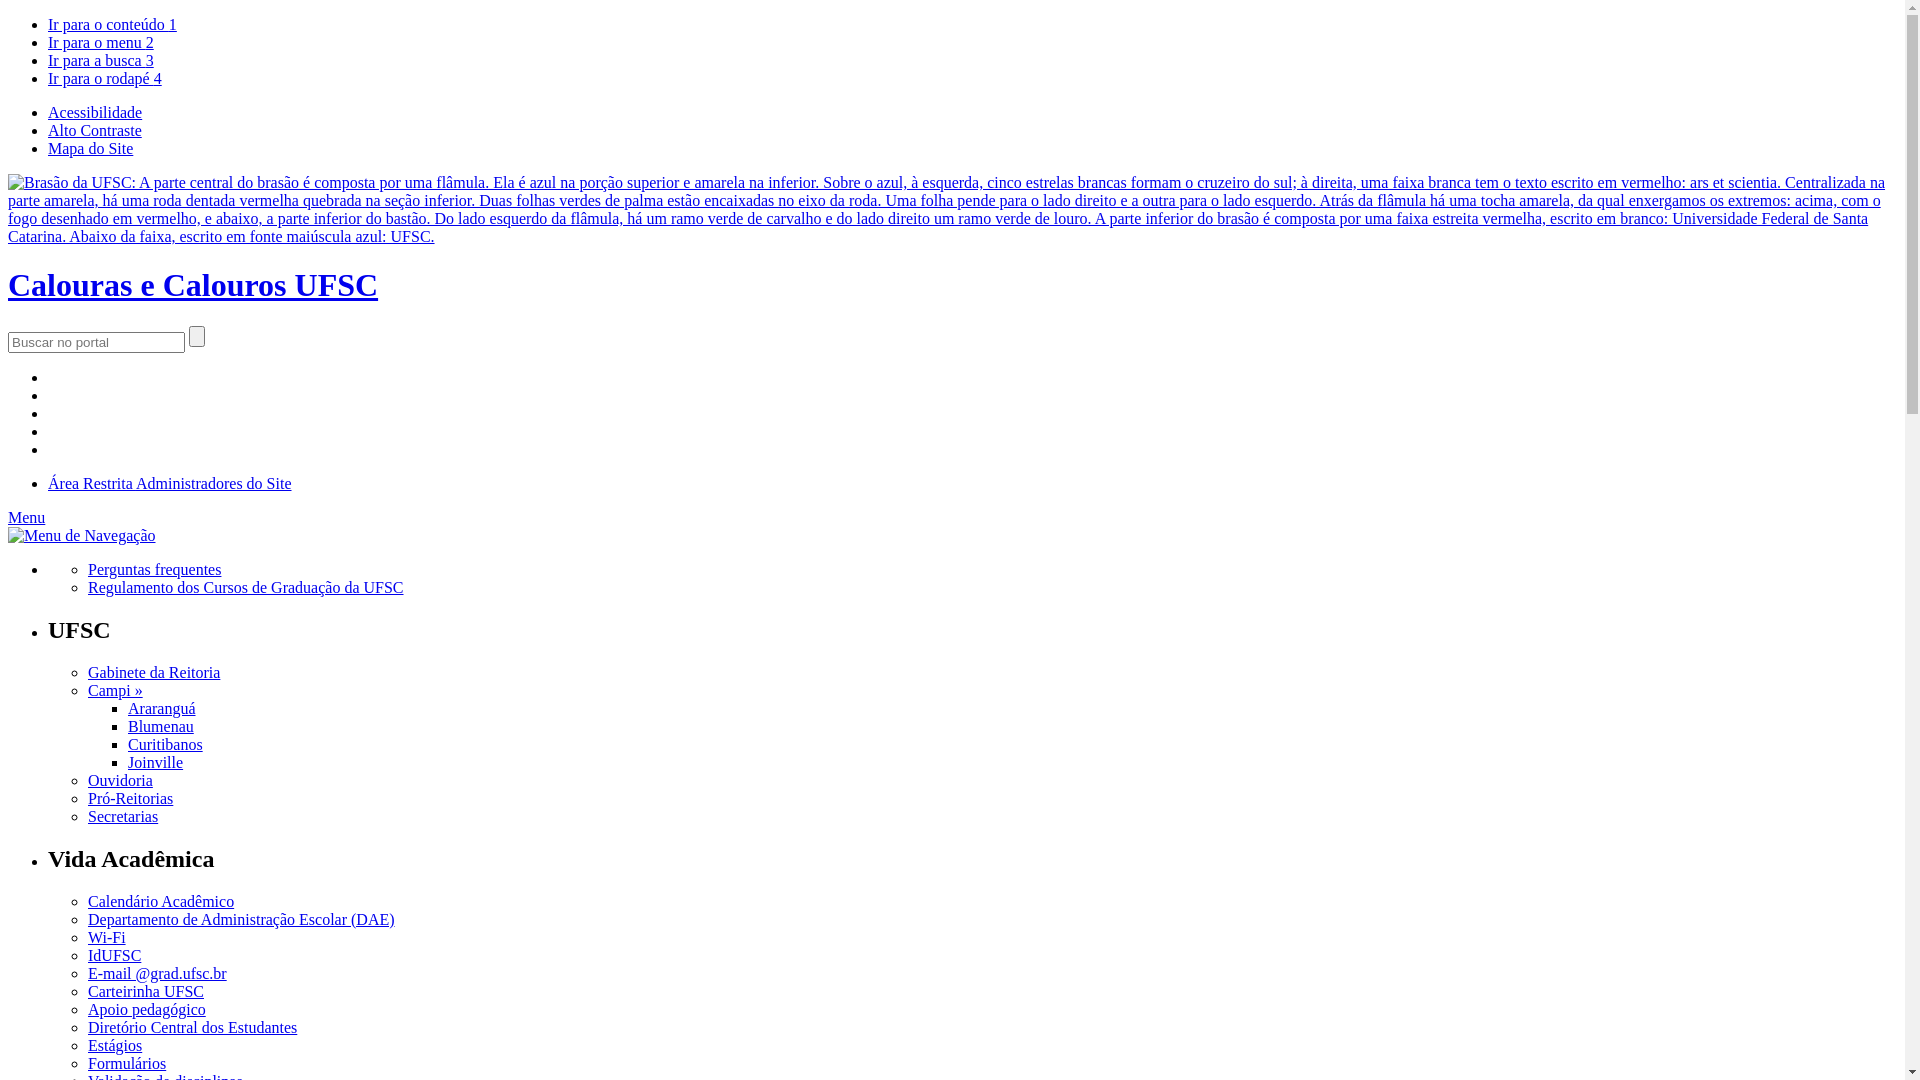  I want to click on Joinville, so click(156, 762).